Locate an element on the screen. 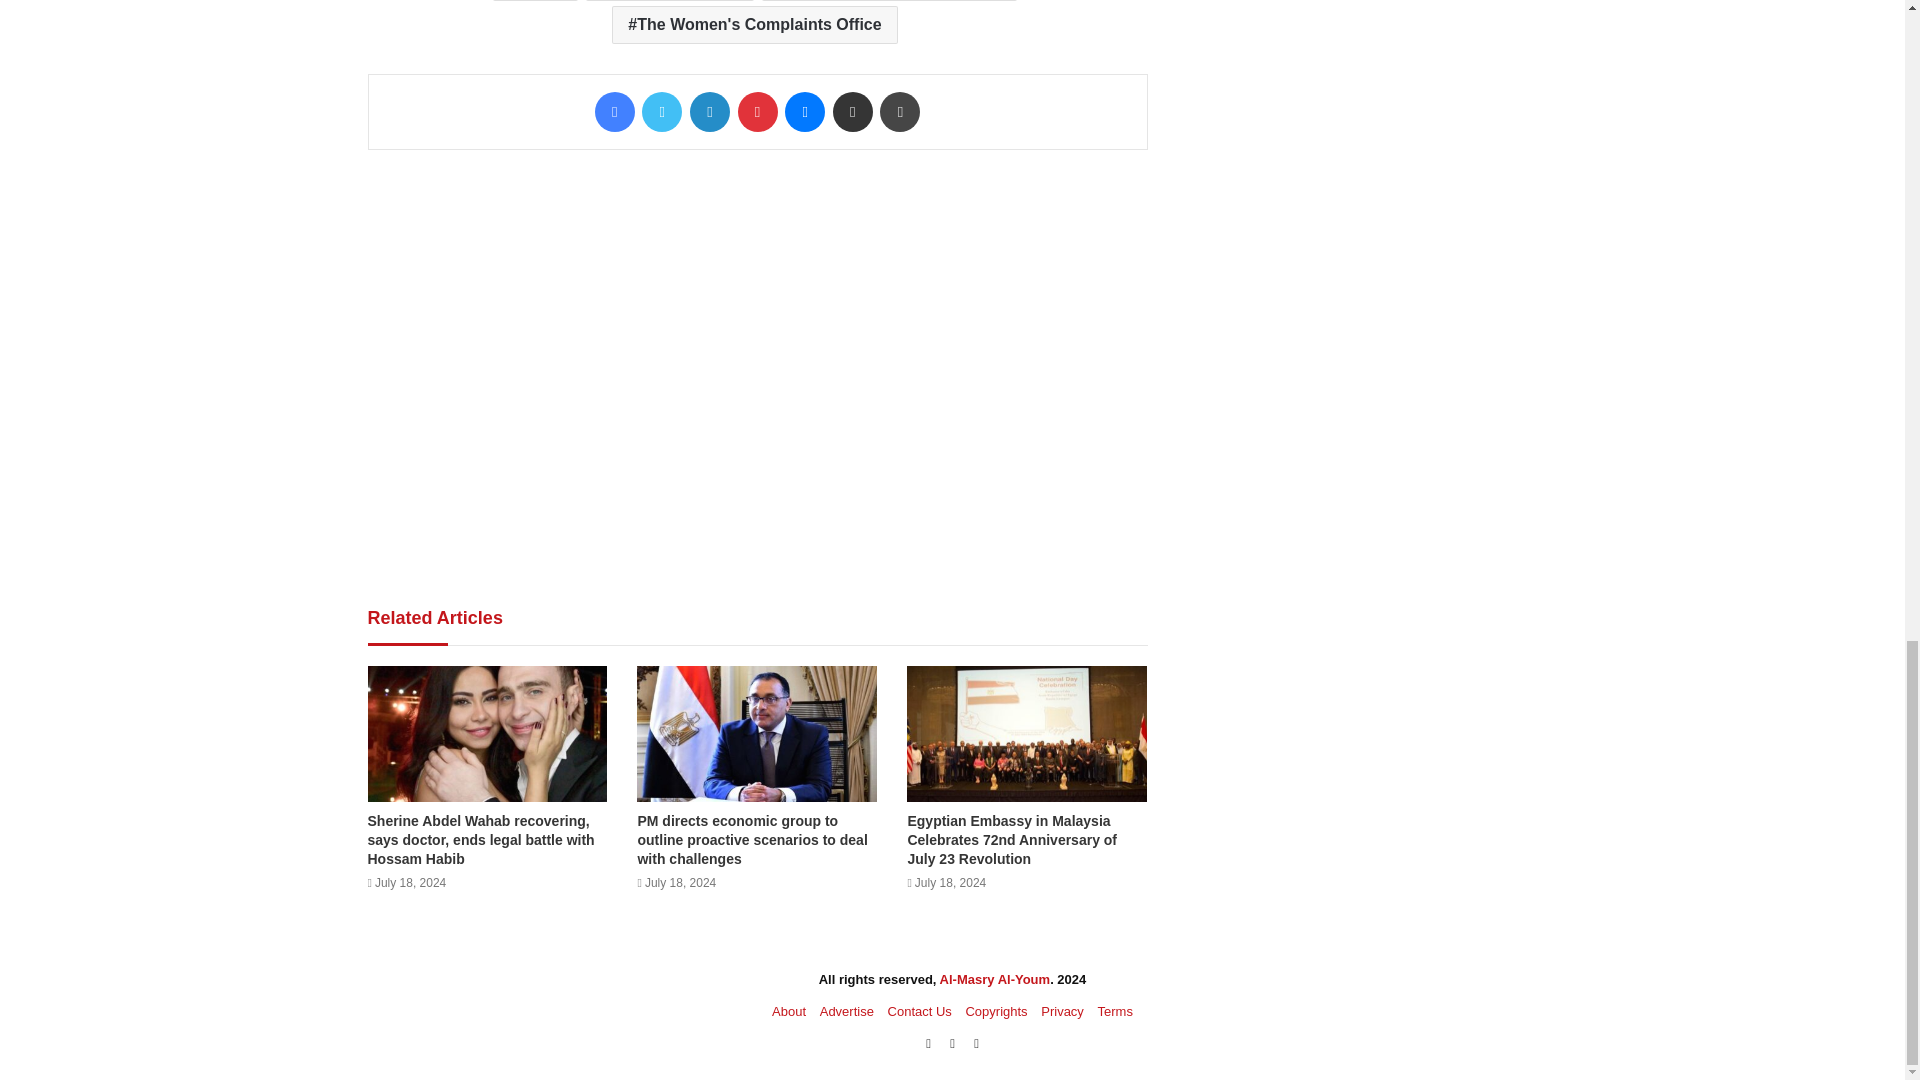 The height and width of the screenshot is (1080, 1920). Pinterest is located at coordinates (757, 111).